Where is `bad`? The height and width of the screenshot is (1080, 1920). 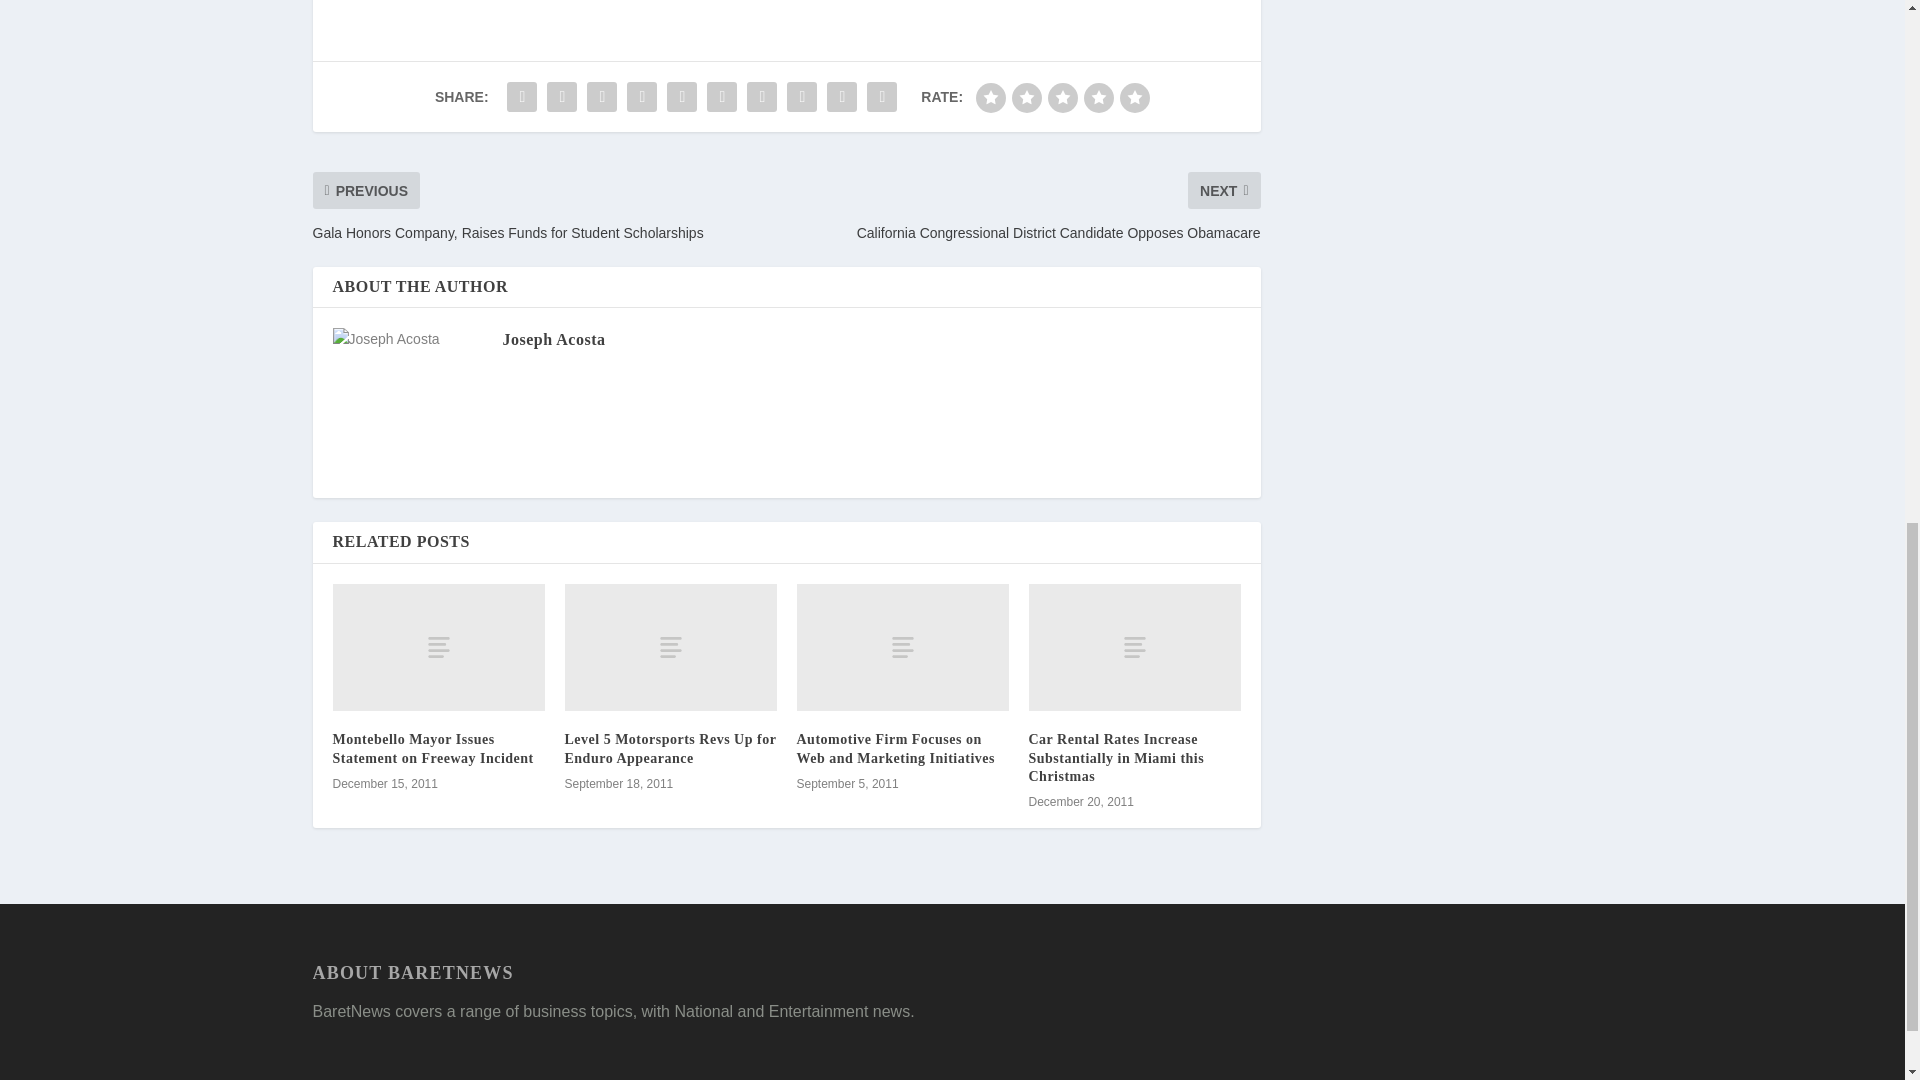 bad is located at coordinates (990, 98).